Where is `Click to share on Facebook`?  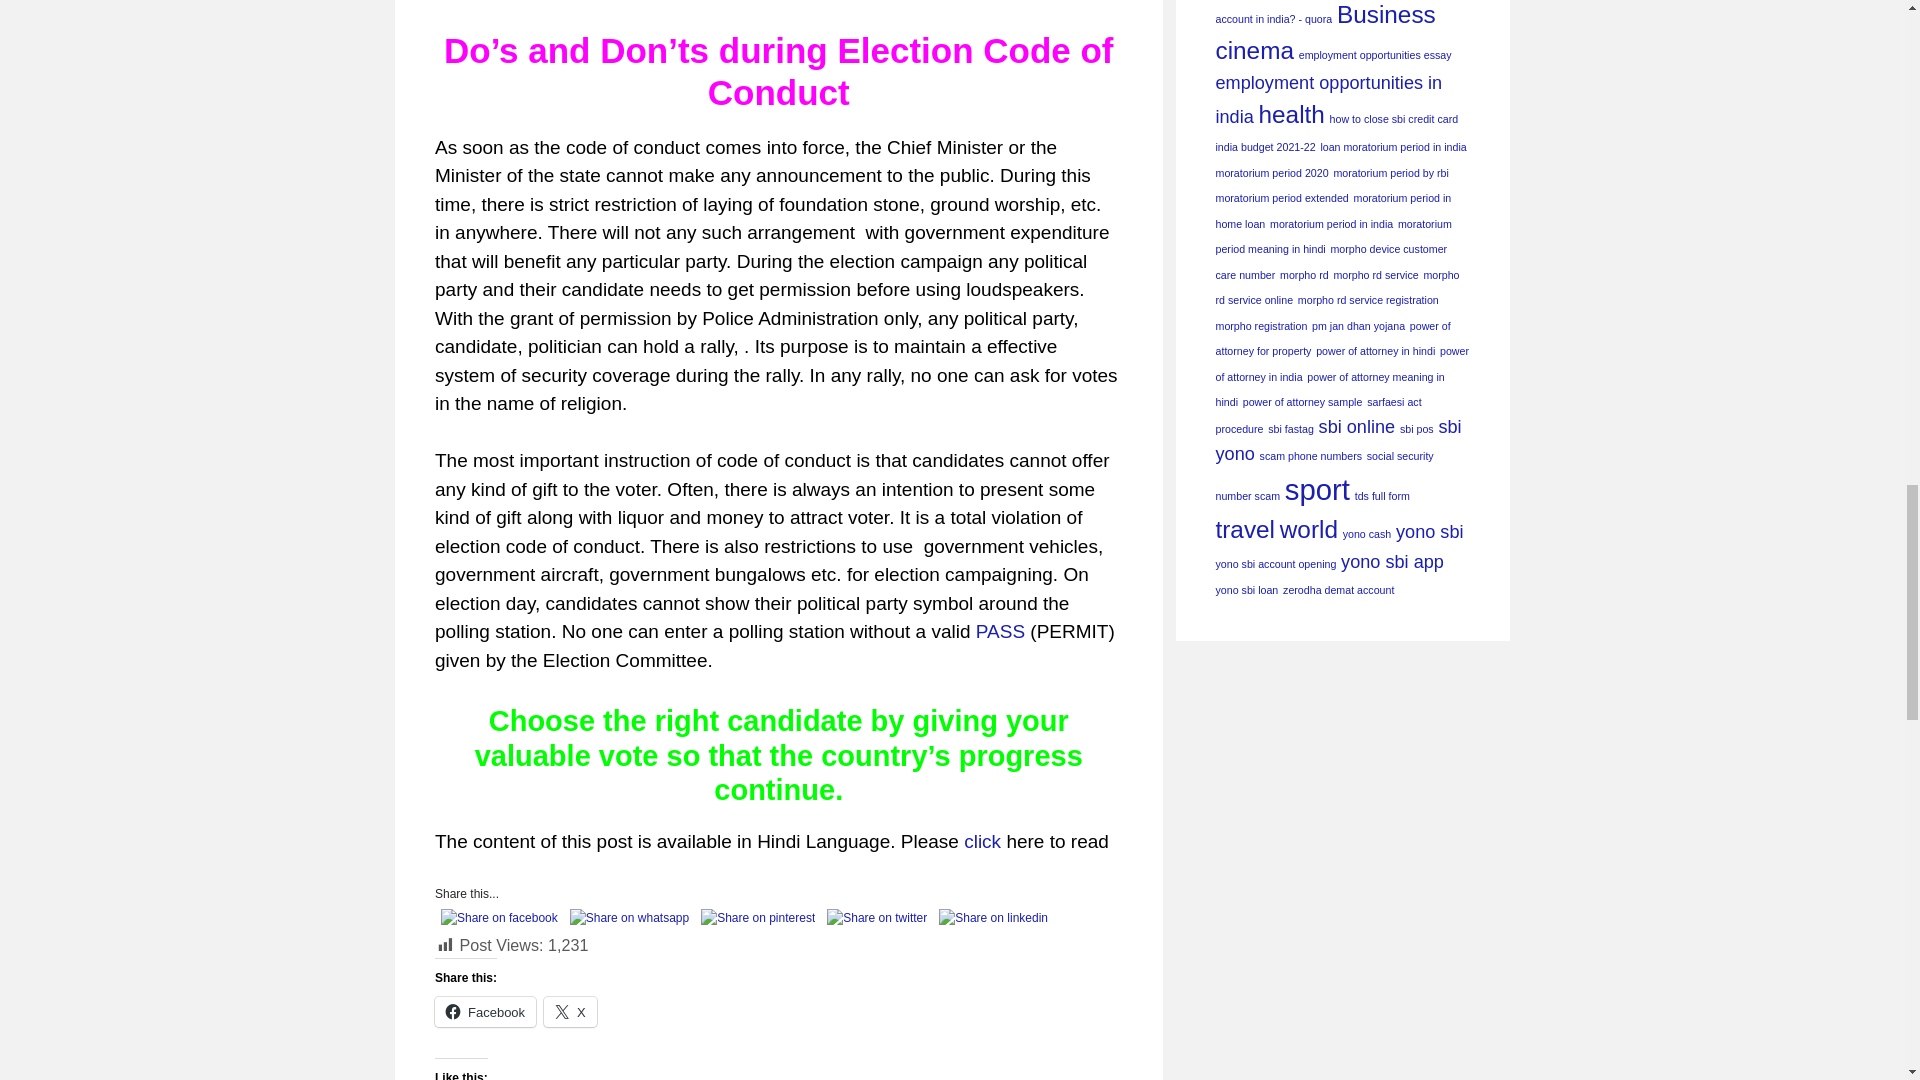 Click to share on Facebook is located at coordinates (485, 1012).